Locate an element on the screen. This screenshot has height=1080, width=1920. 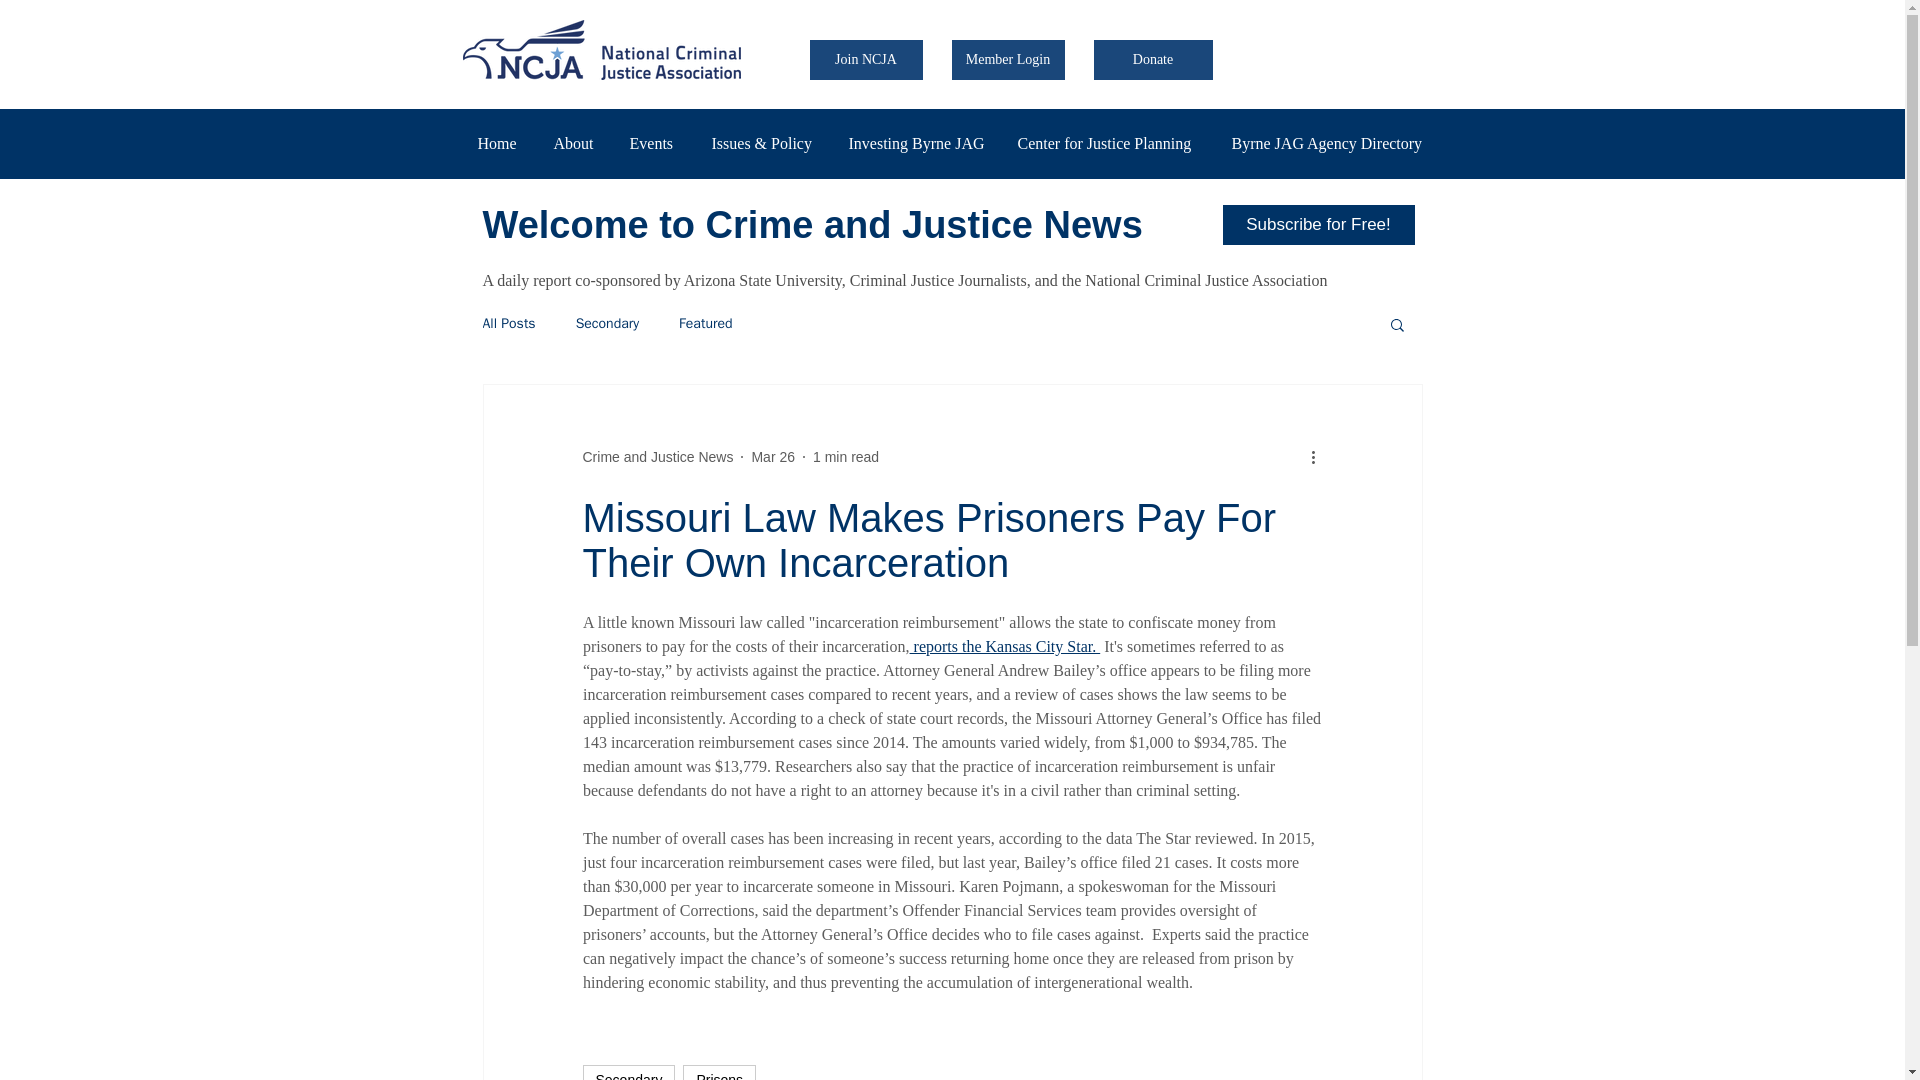
Events is located at coordinates (654, 143).